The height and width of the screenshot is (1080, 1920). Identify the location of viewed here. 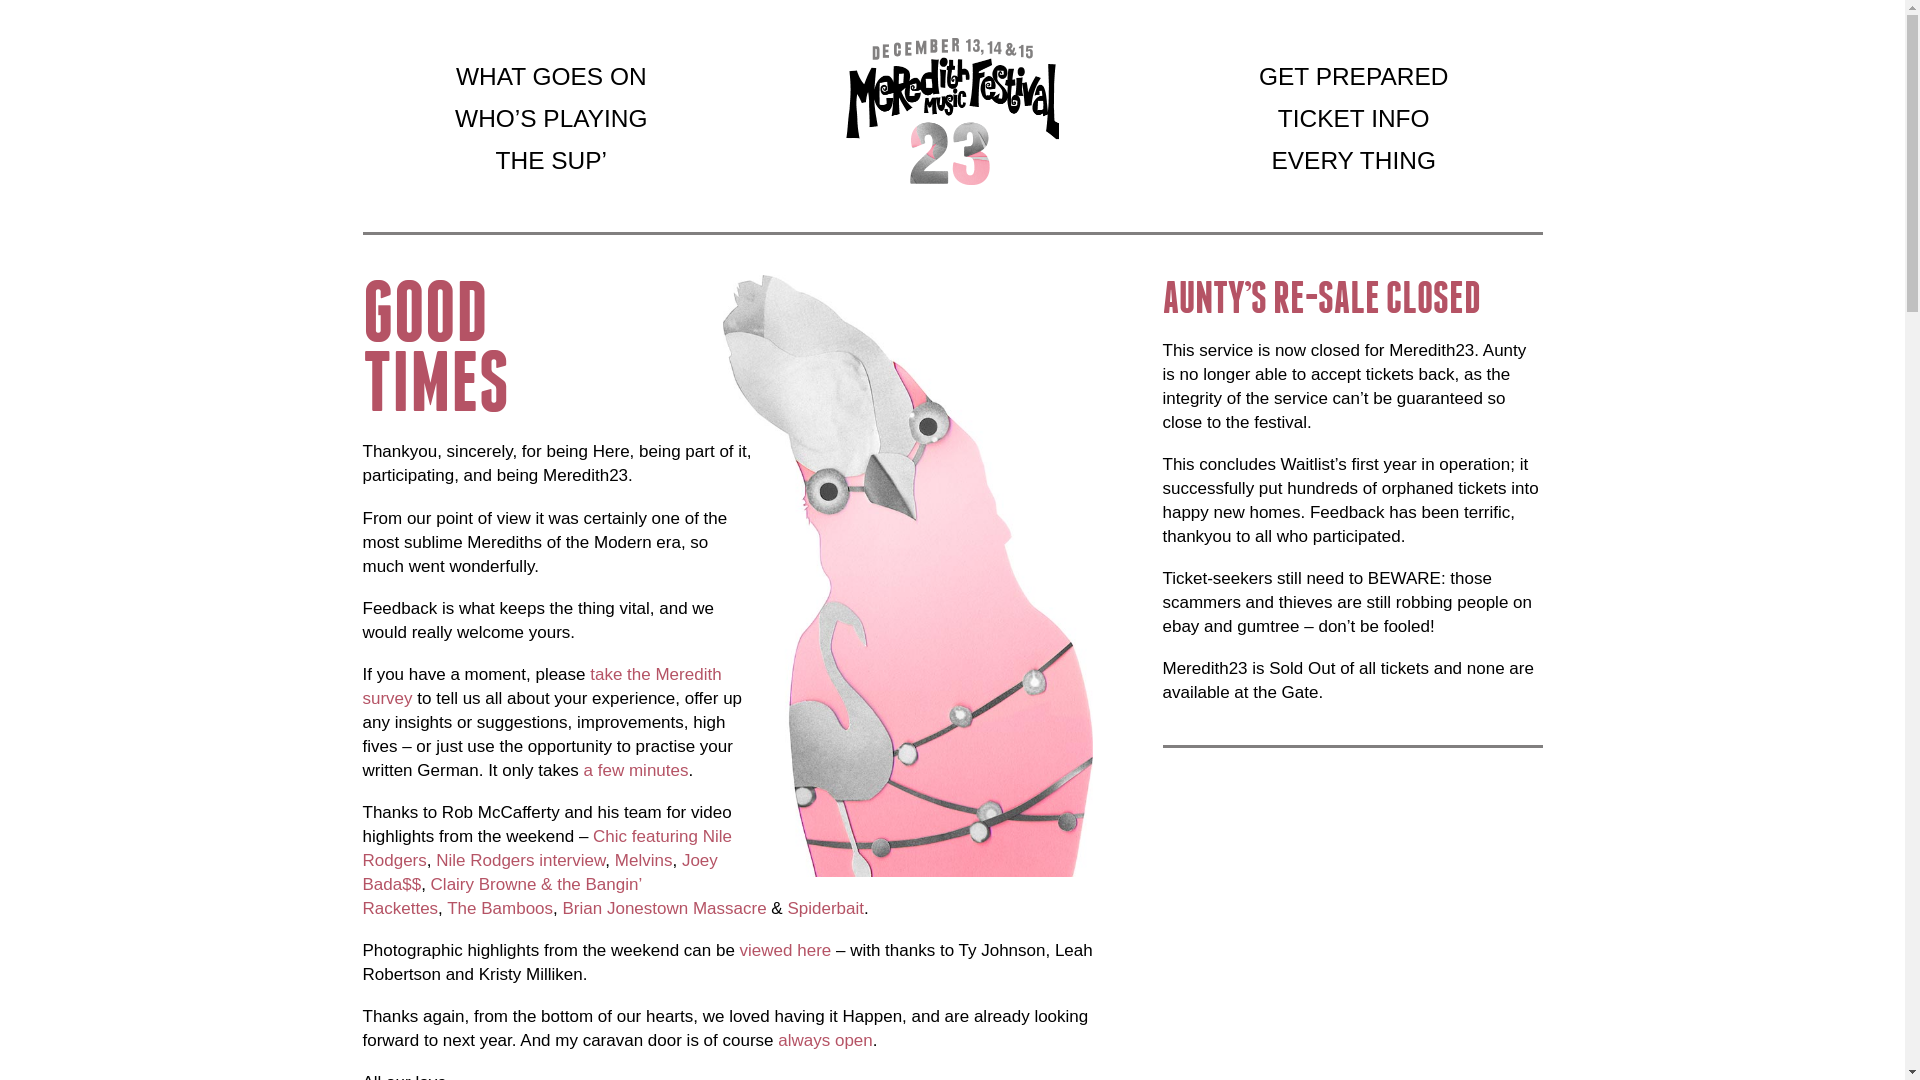
(786, 950).